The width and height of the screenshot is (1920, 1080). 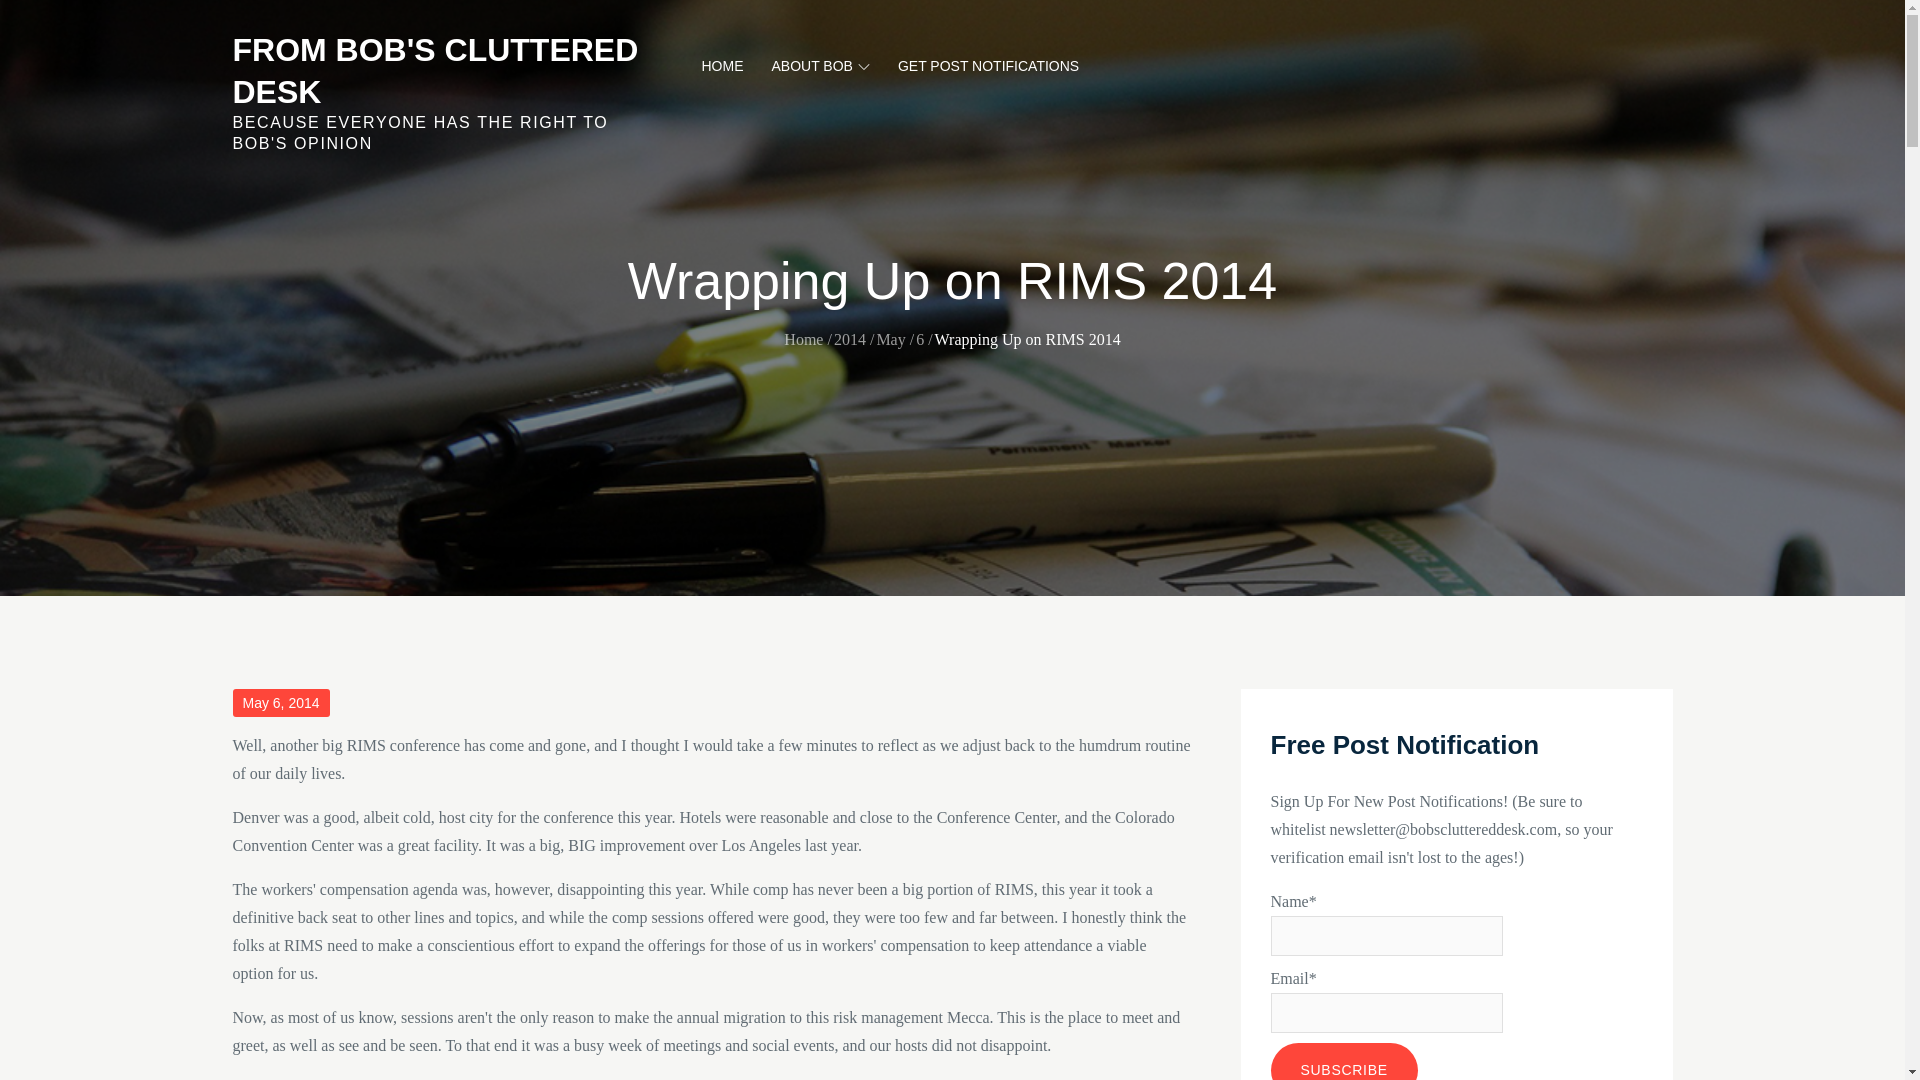 What do you see at coordinates (722, 66) in the screenshot?
I see `HOME` at bounding box center [722, 66].